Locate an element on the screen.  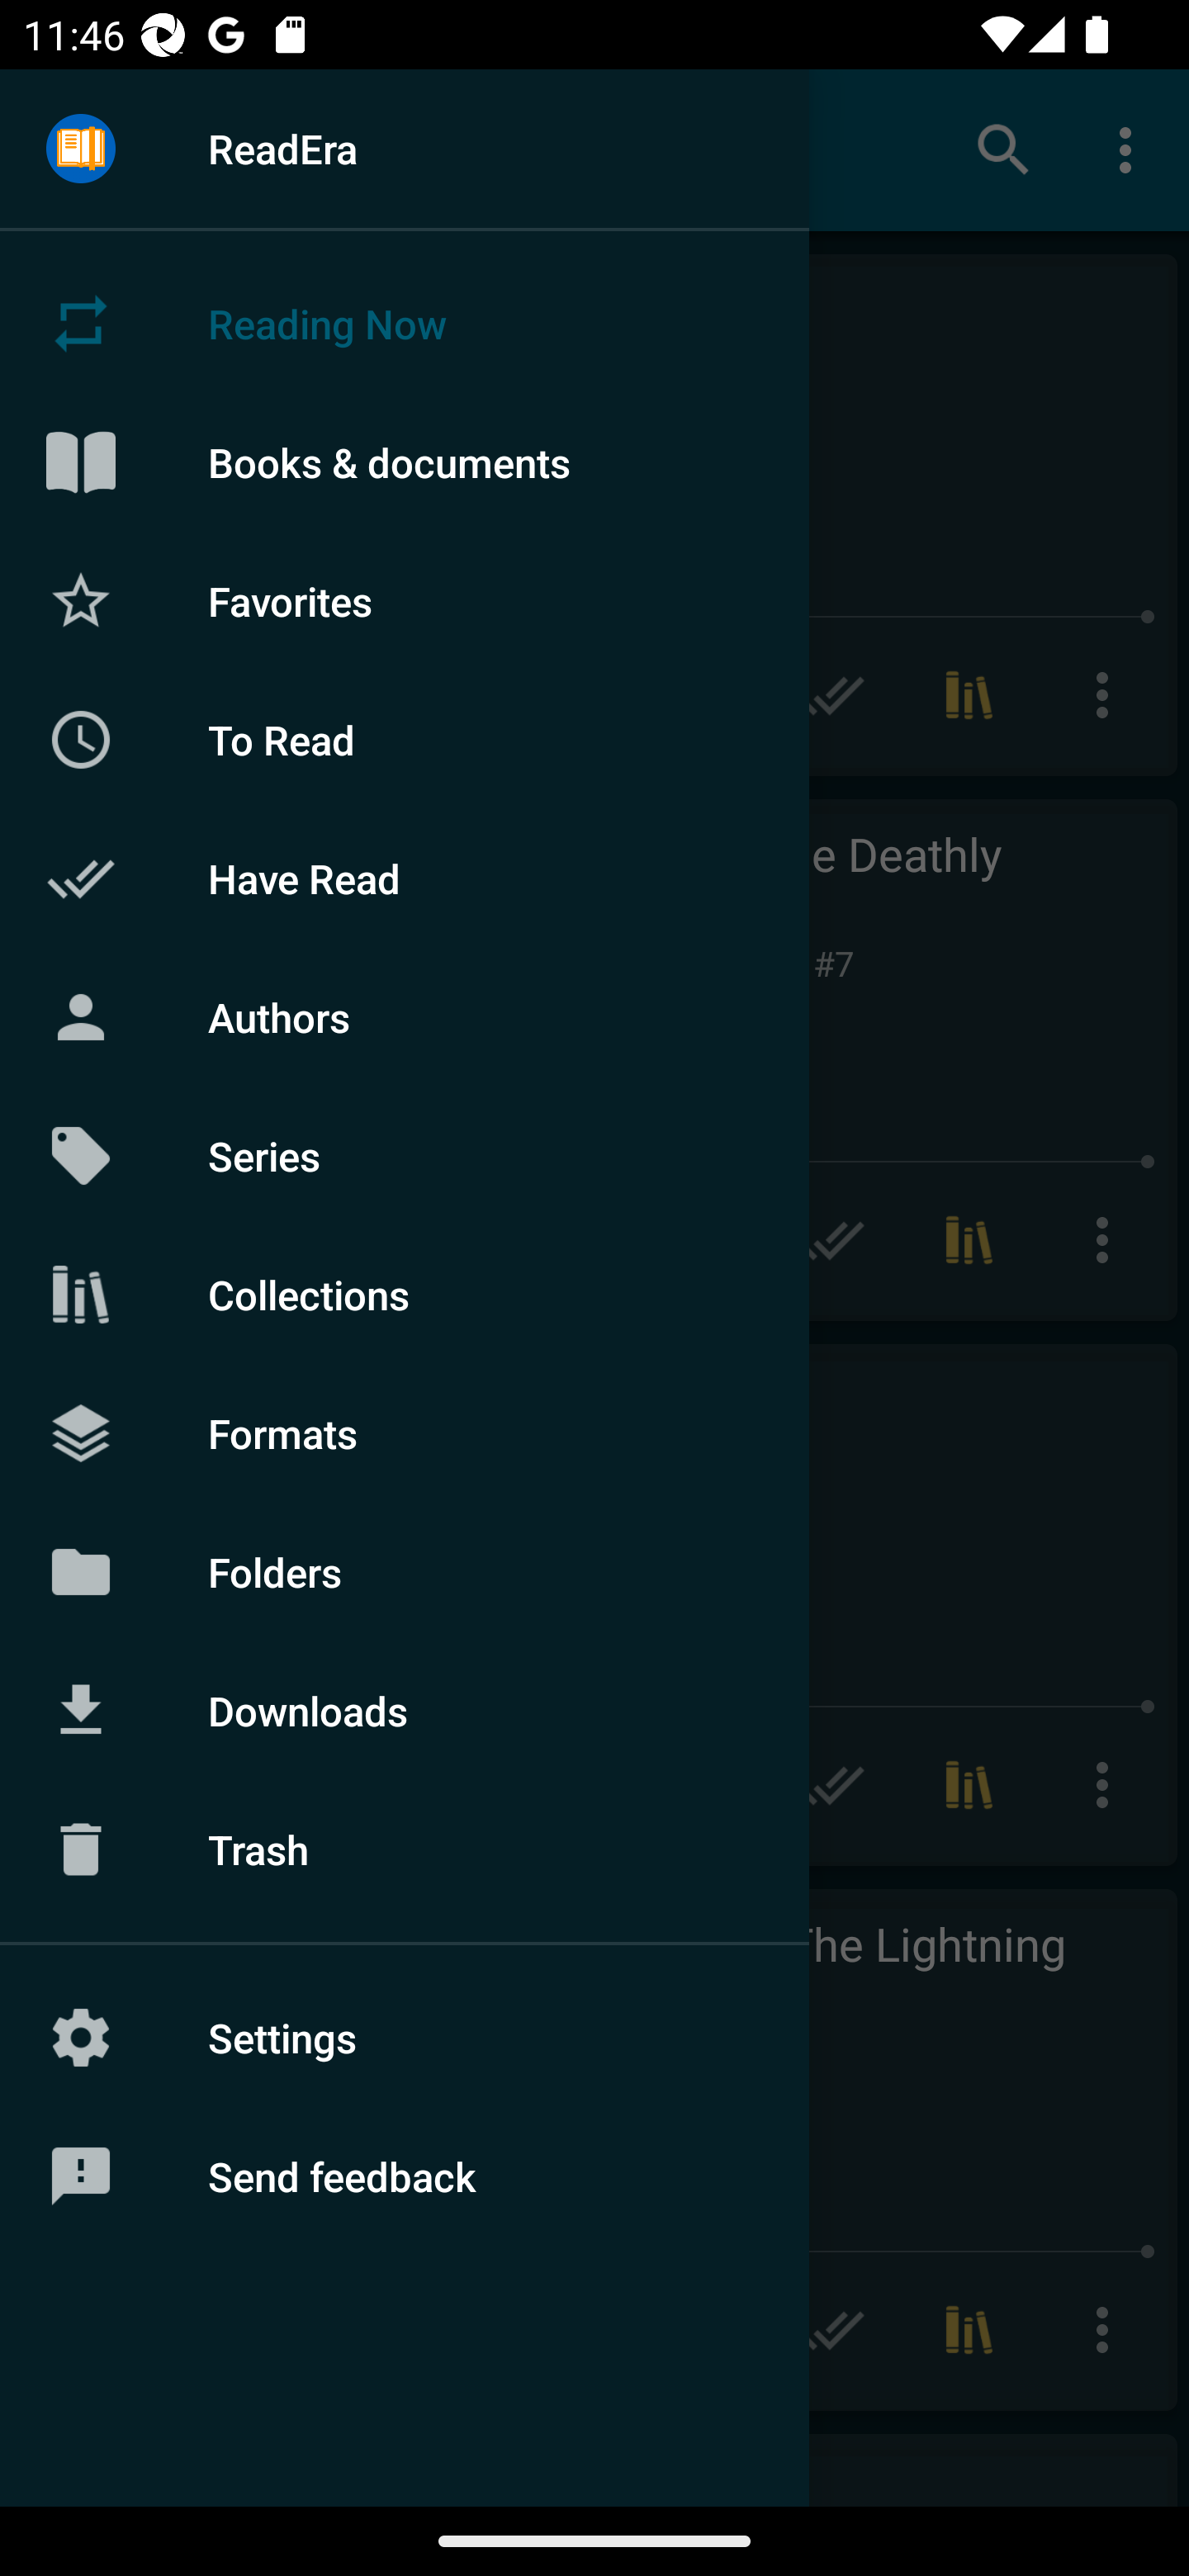
Folders is located at coordinates (405, 1570).